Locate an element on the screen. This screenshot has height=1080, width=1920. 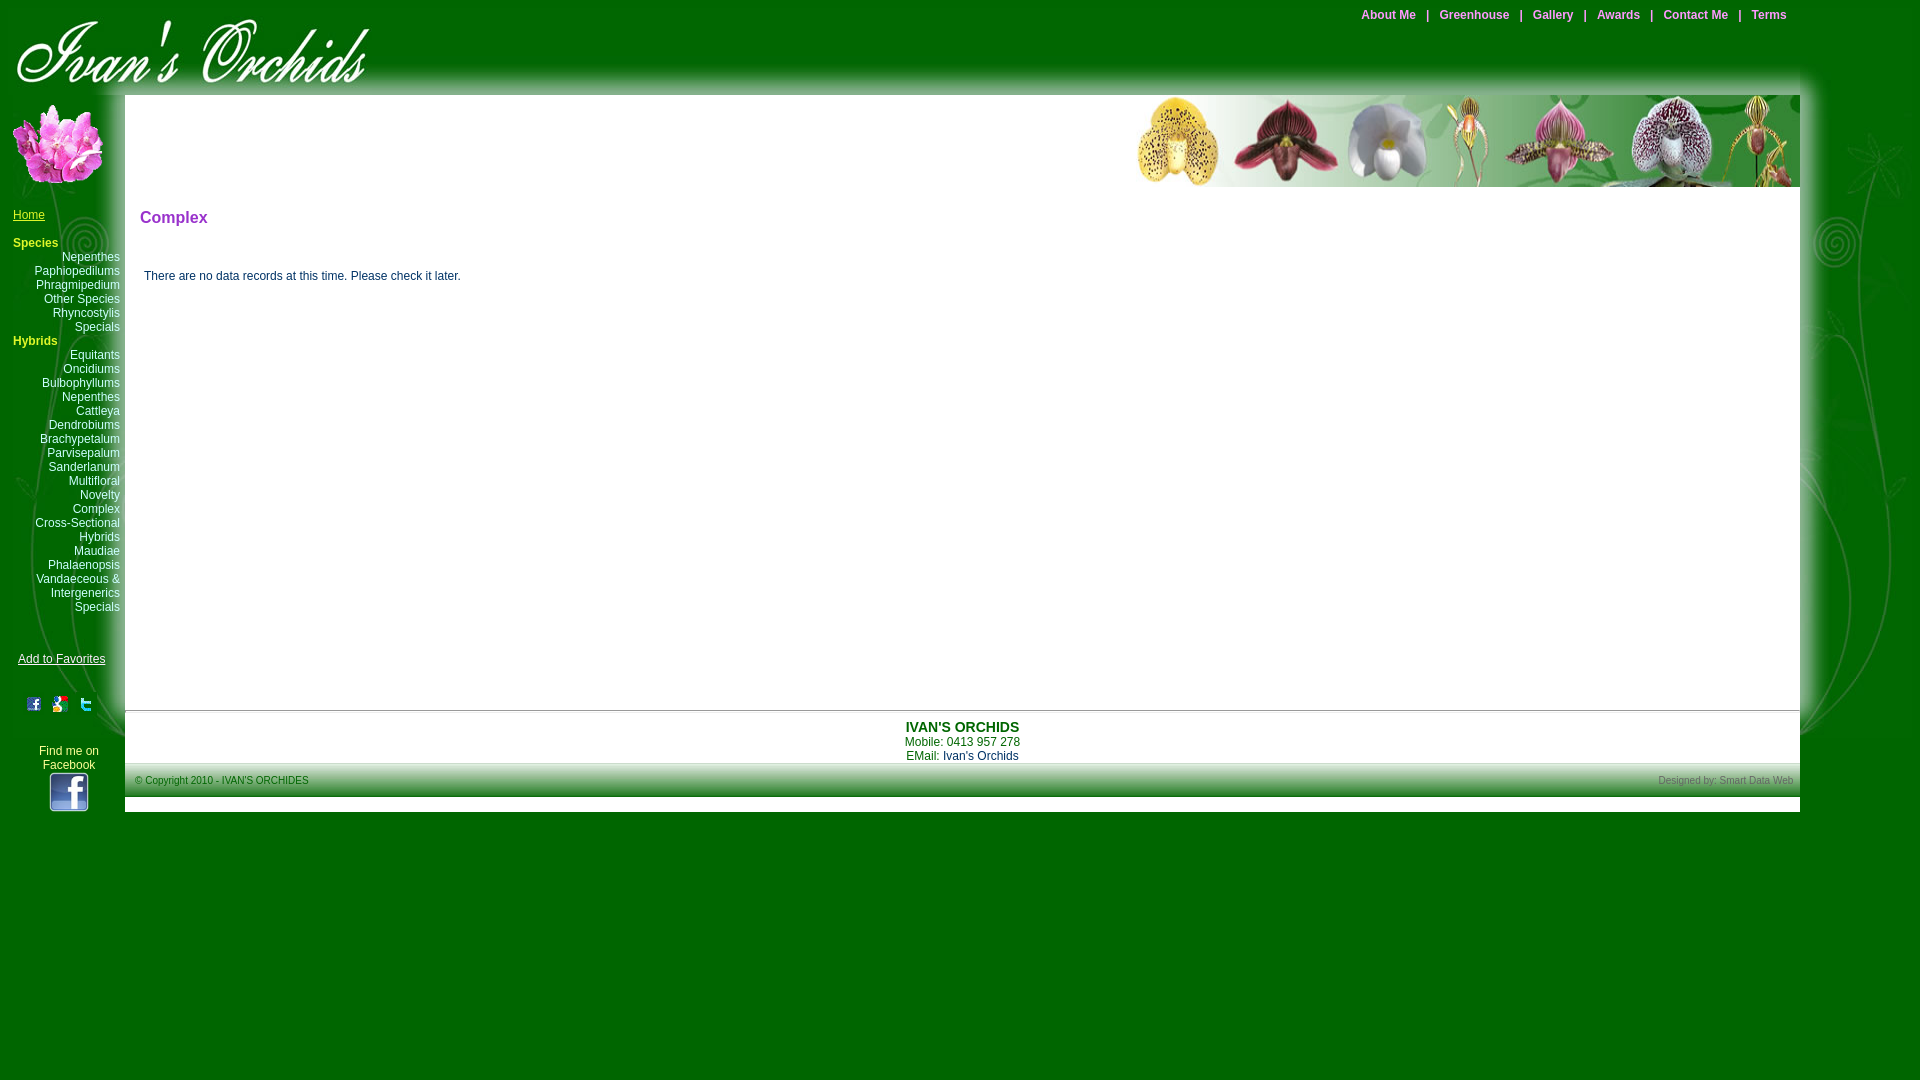
IVAN'S ORCHIDS is located at coordinates (190, 52).